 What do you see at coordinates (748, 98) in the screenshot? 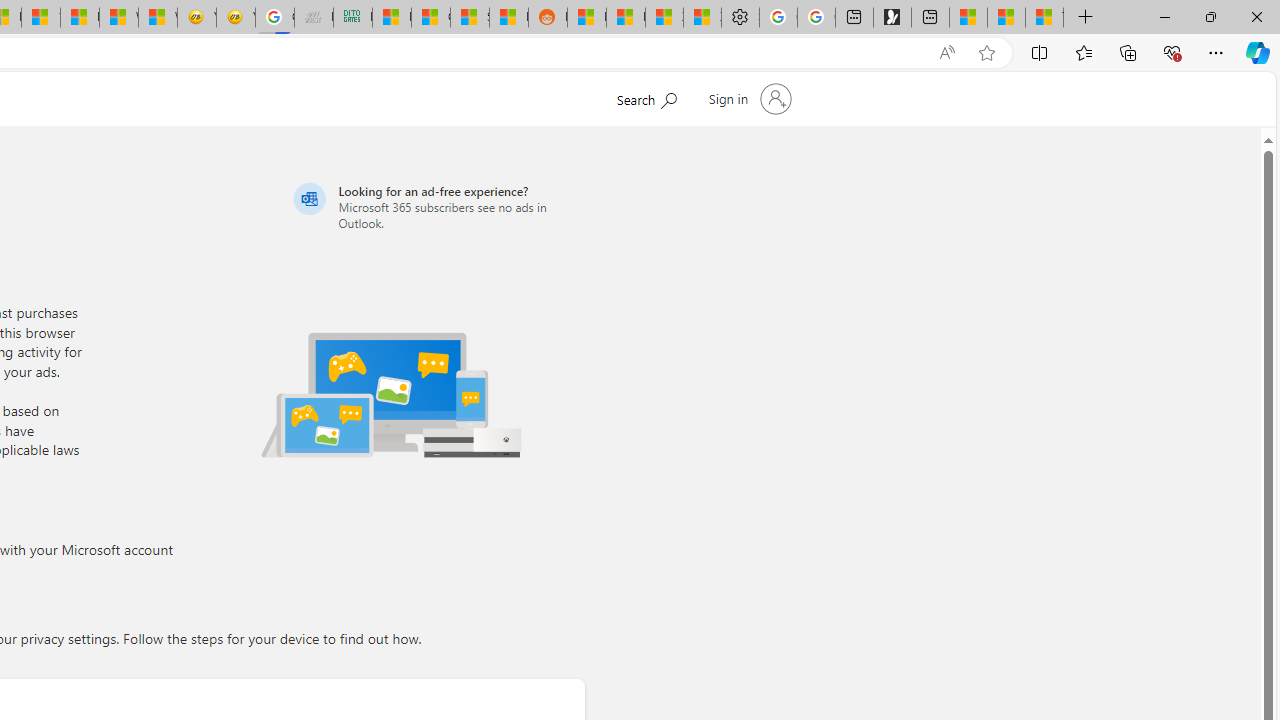
I see `Sign in to your account` at bounding box center [748, 98].